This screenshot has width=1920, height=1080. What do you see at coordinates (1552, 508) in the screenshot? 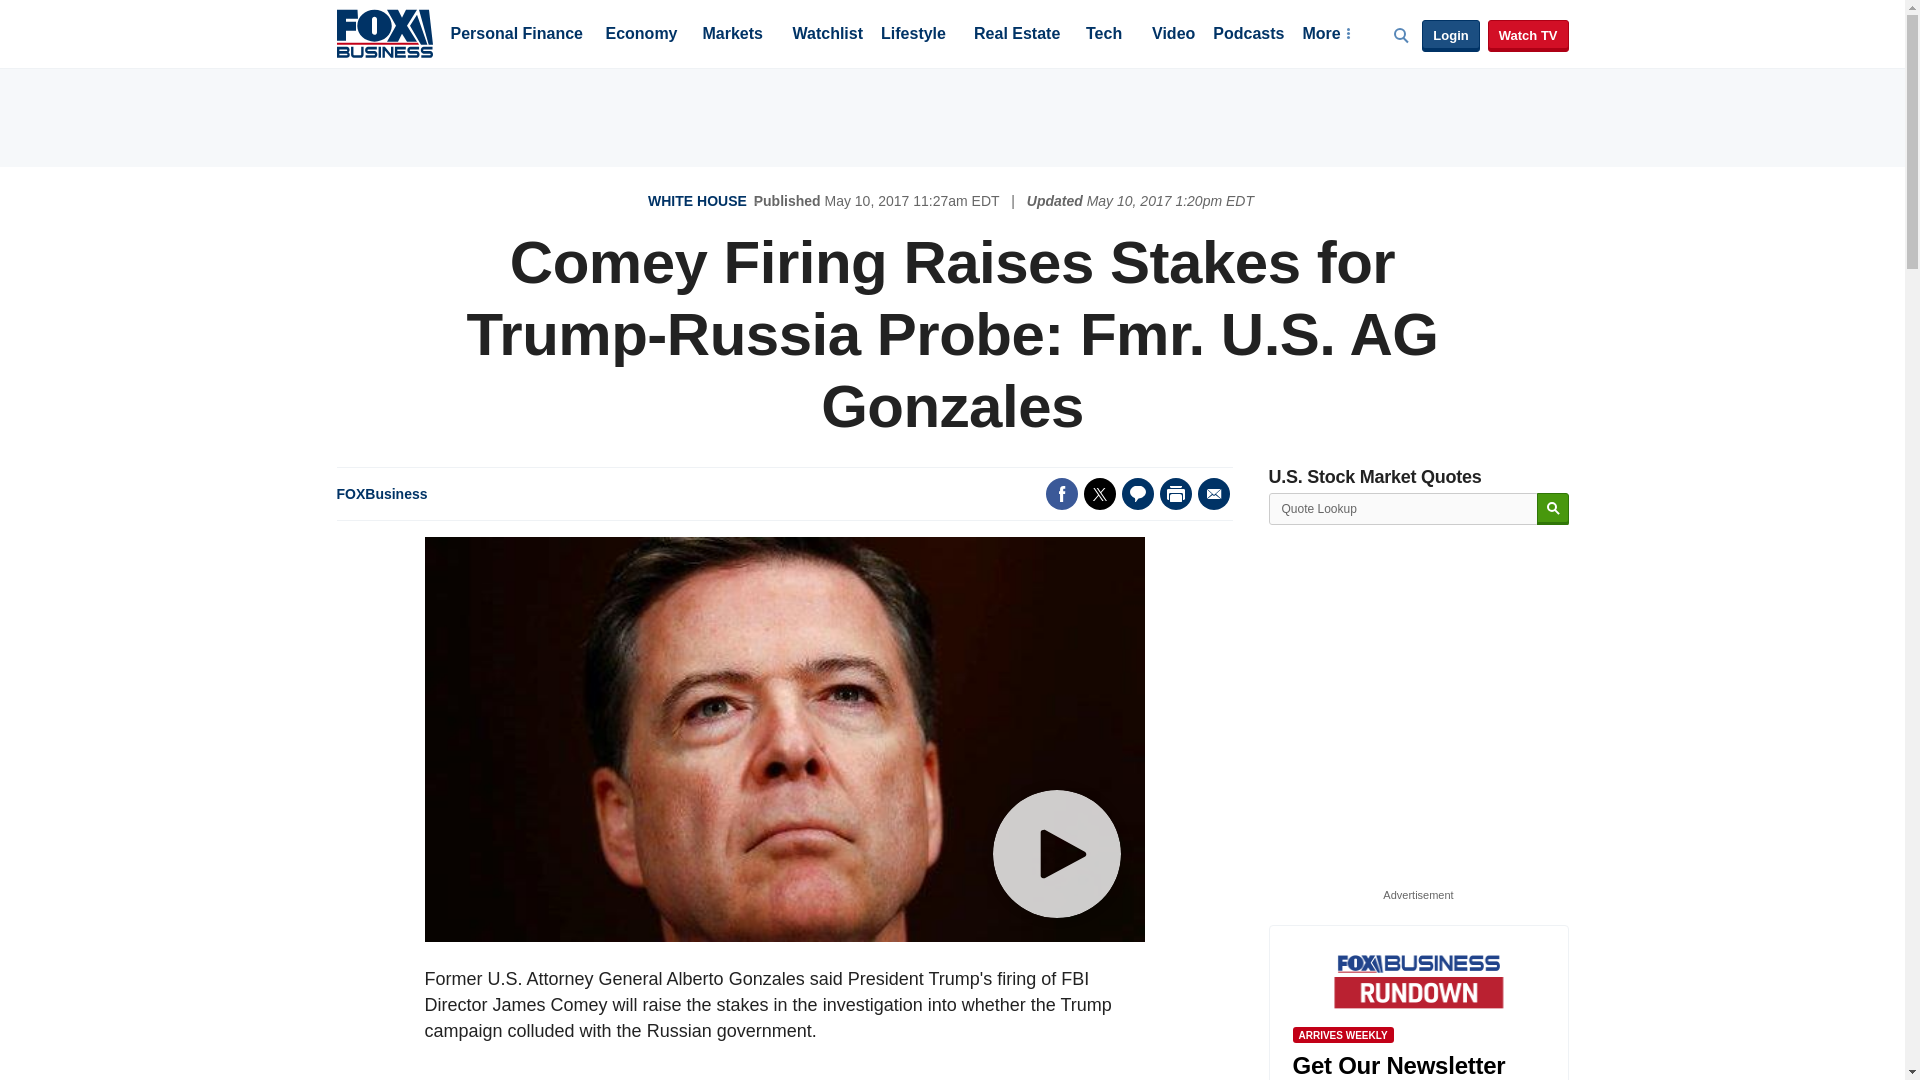
I see `Search` at bounding box center [1552, 508].